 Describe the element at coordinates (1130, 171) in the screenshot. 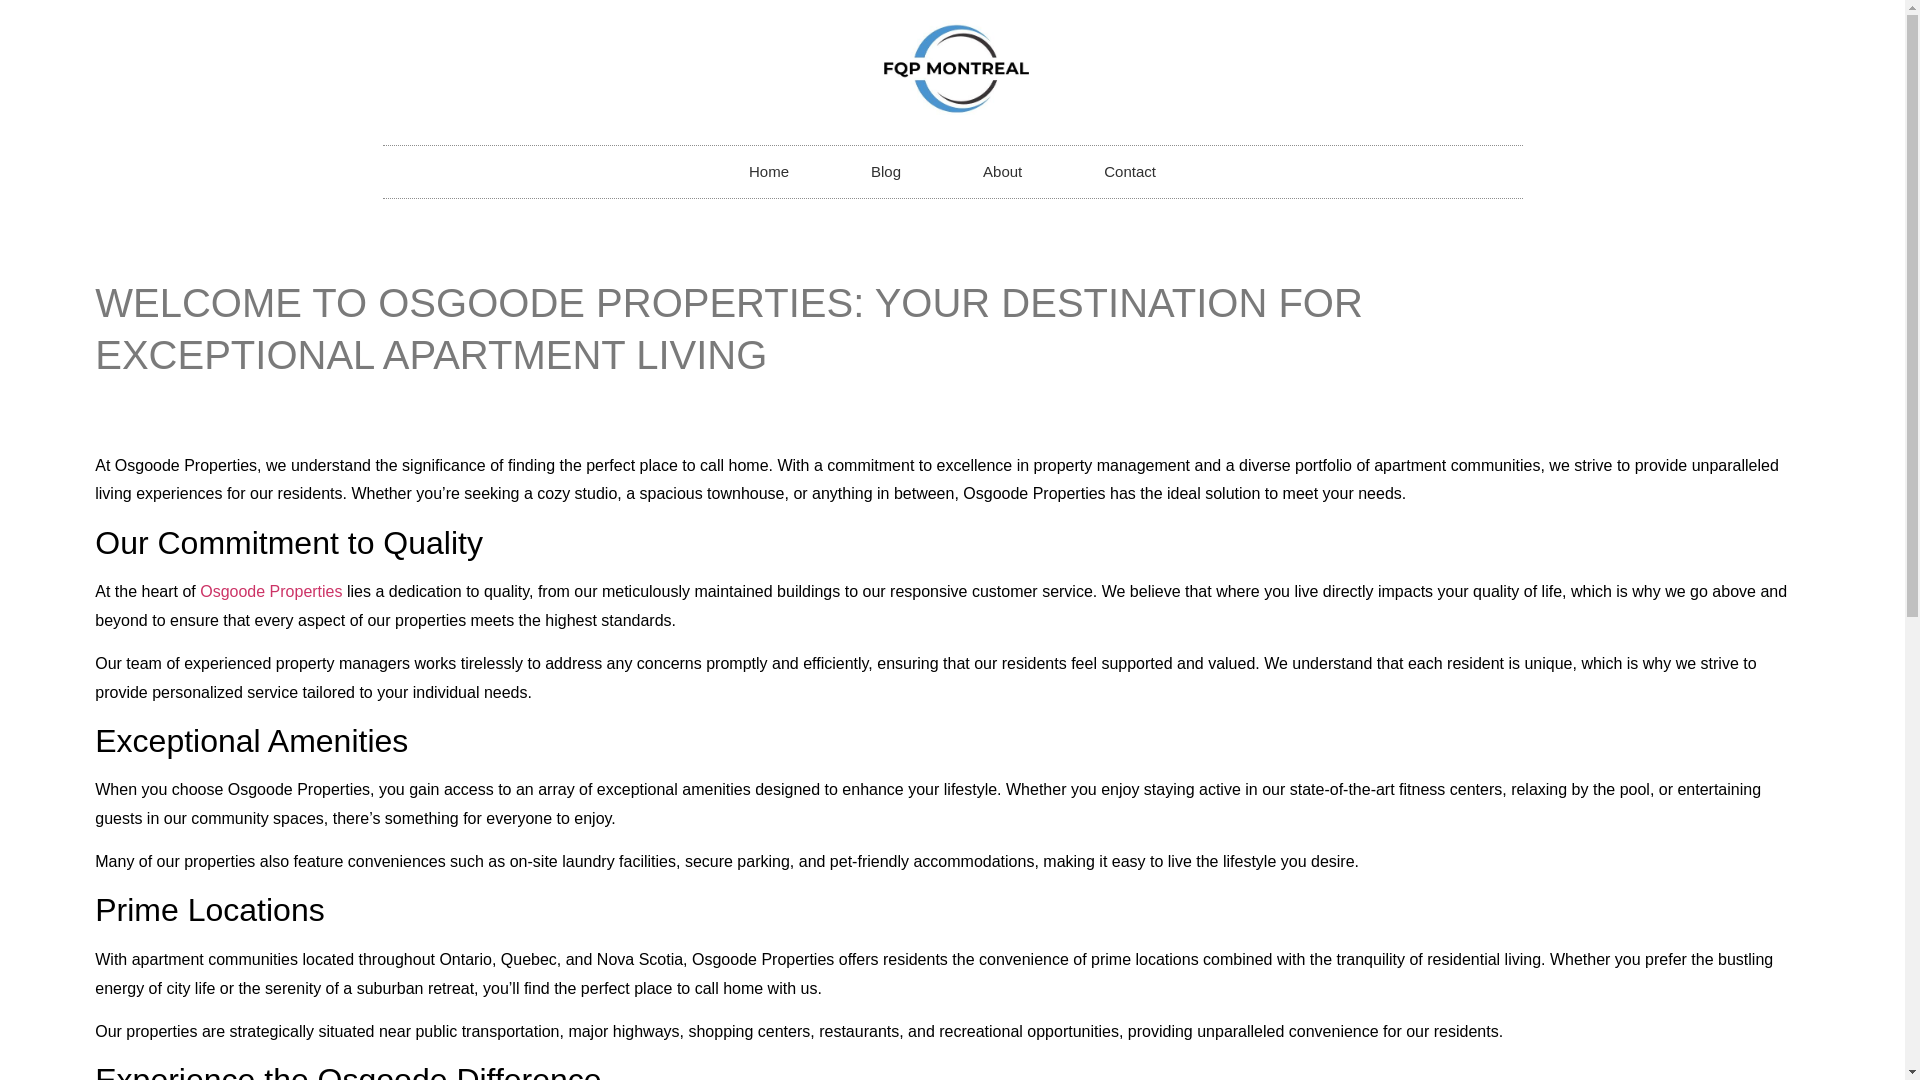

I see `Contact` at that location.